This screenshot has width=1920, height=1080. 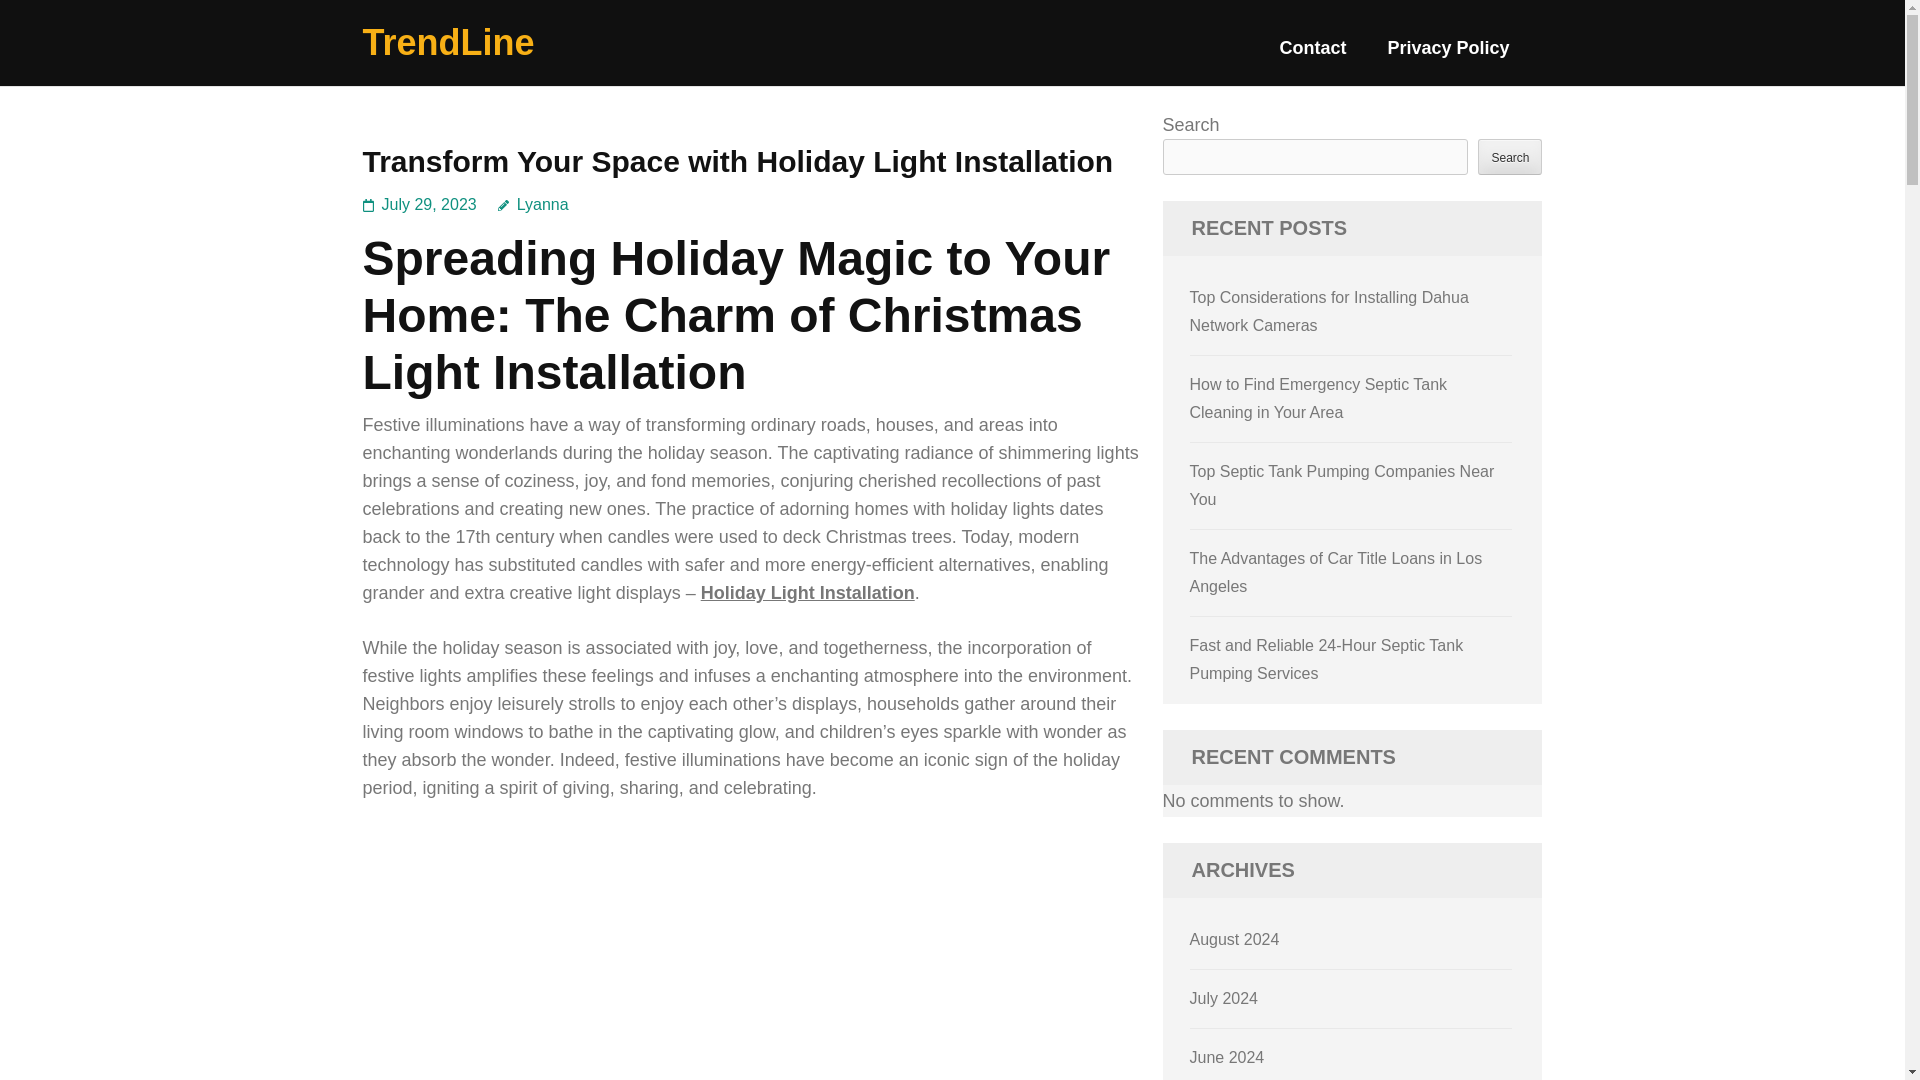 What do you see at coordinates (1329, 311) in the screenshot?
I see `Top Considerations for Installing Dahua Network Cameras` at bounding box center [1329, 311].